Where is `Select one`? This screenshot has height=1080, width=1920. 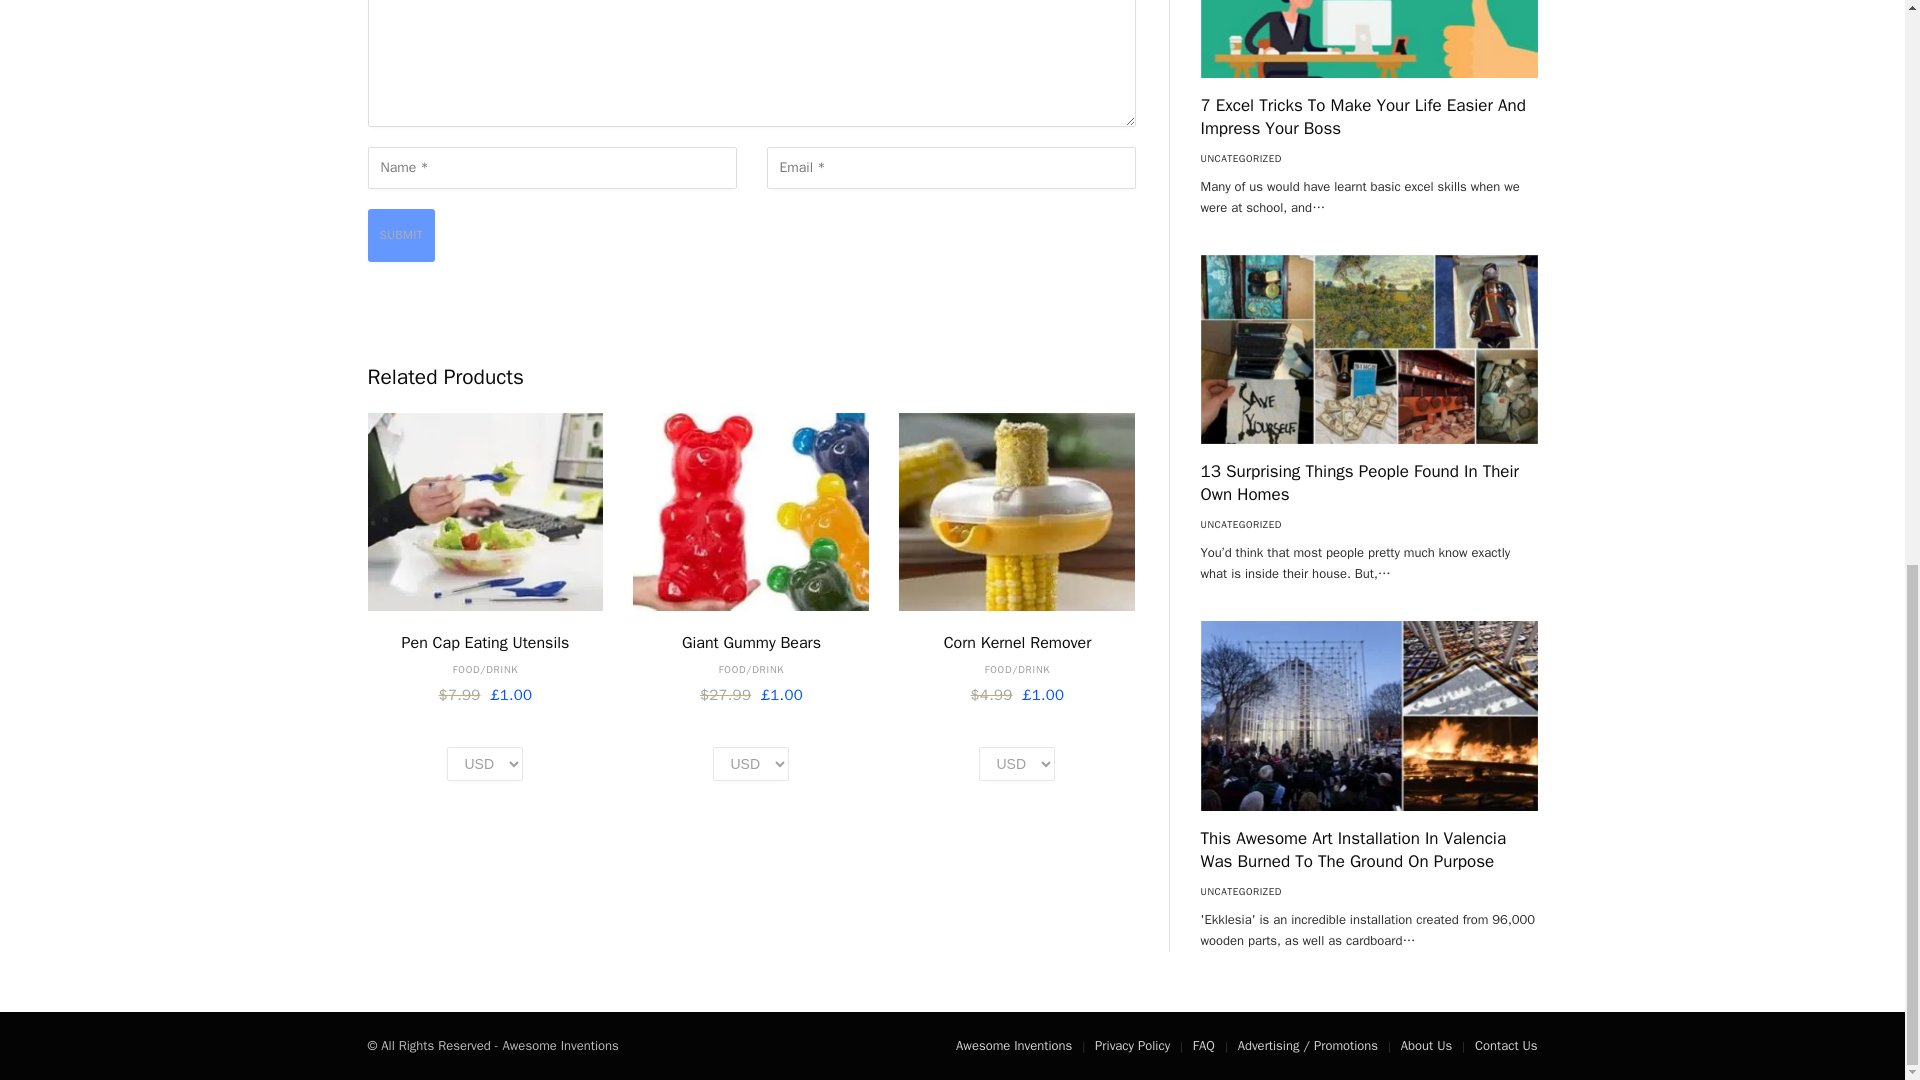
Select one is located at coordinates (750, 764).